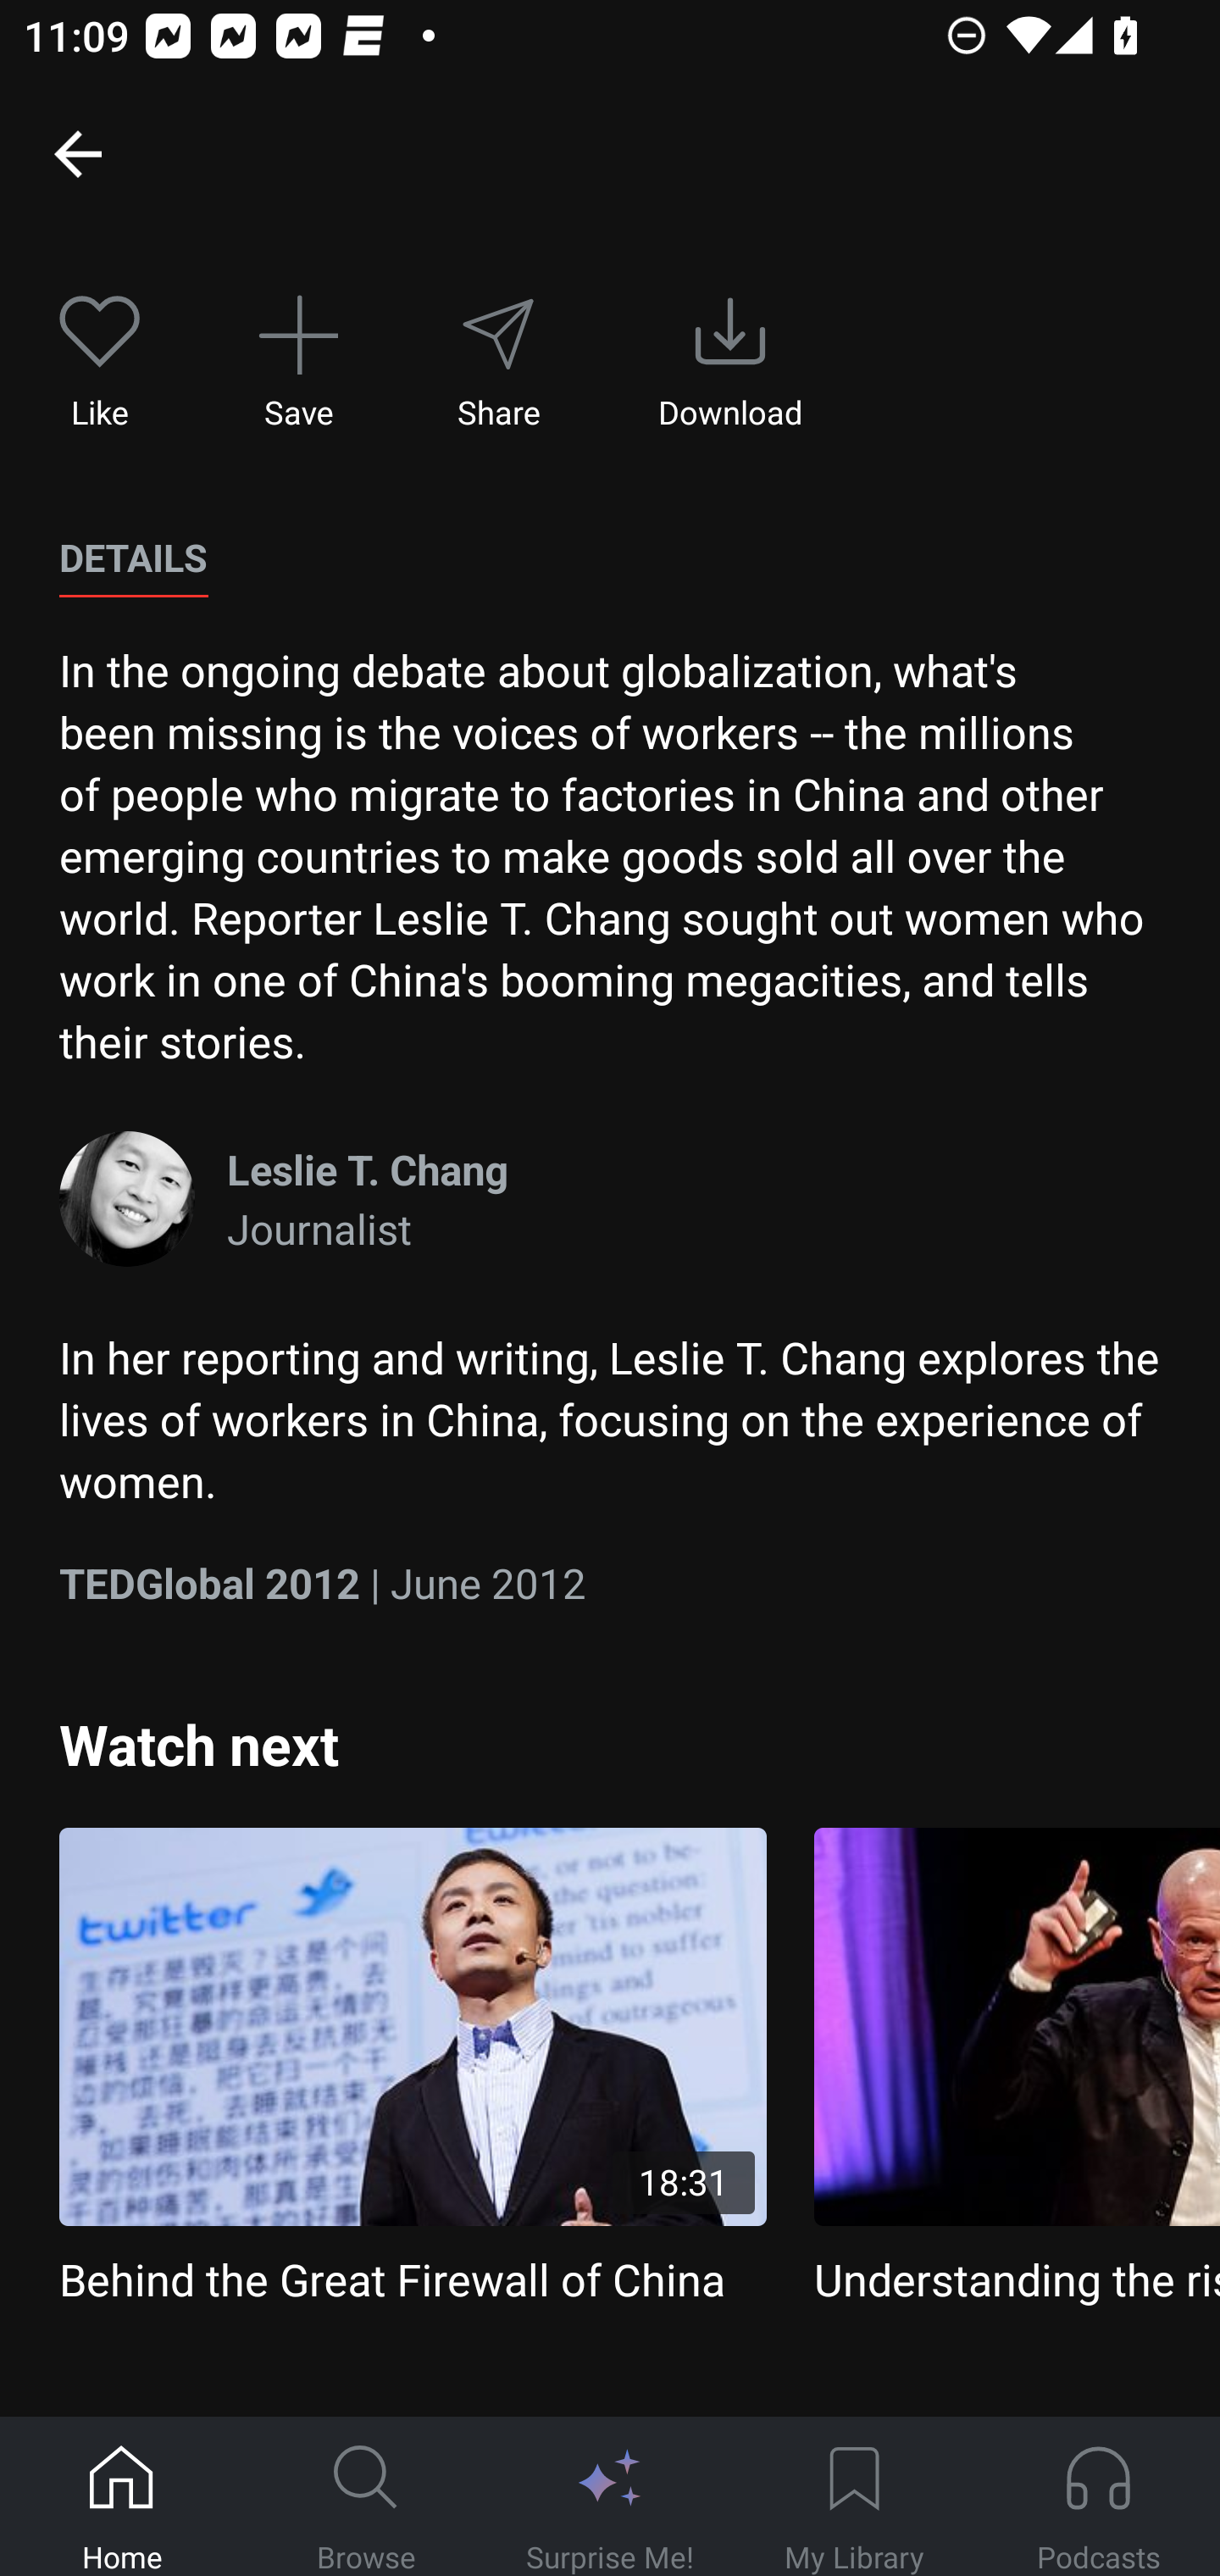 This screenshot has height=2576, width=1220. Describe the element at coordinates (413, 2068) in the screenshot. I see `18:31 Behind the Great Firewall of China` at that location.